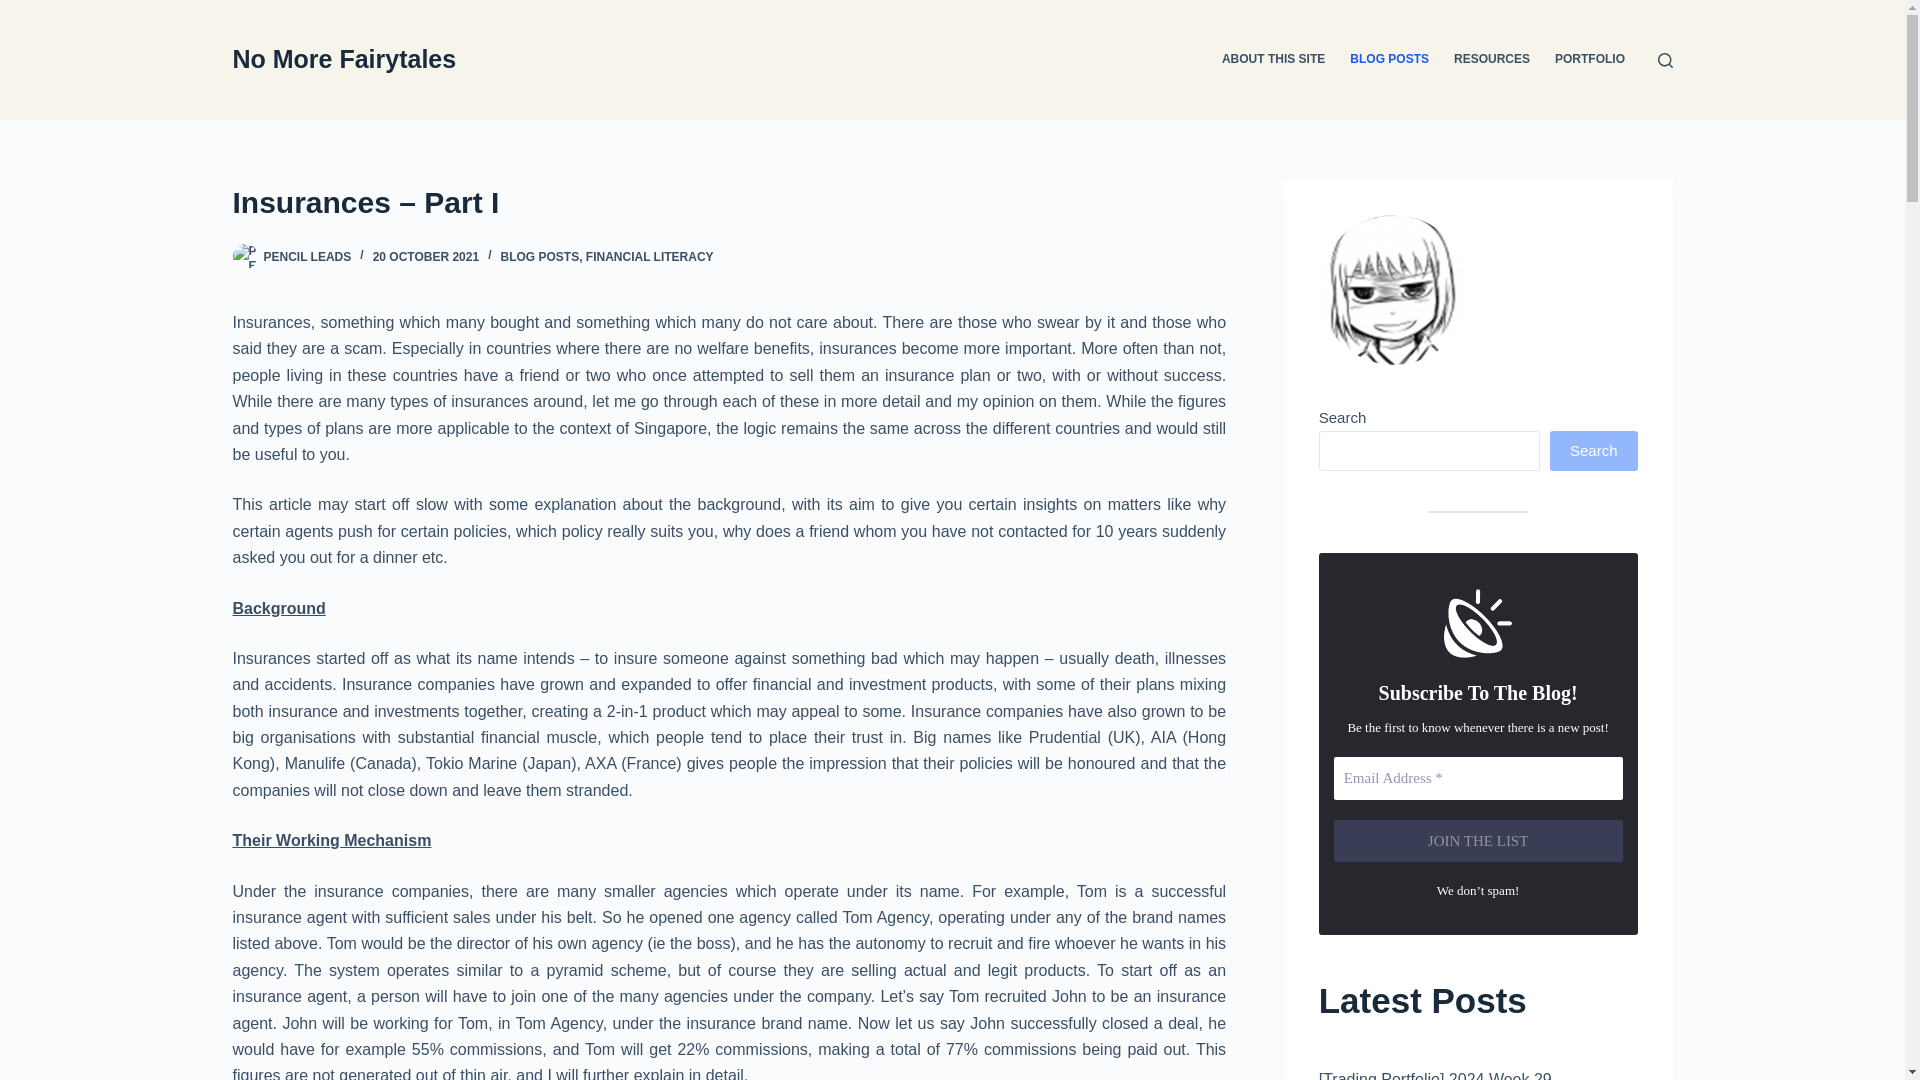  What do you see at coordinates (539, 256) in the screenshot?
I see `BLOG POSTS` at bounding box center [539, 256].